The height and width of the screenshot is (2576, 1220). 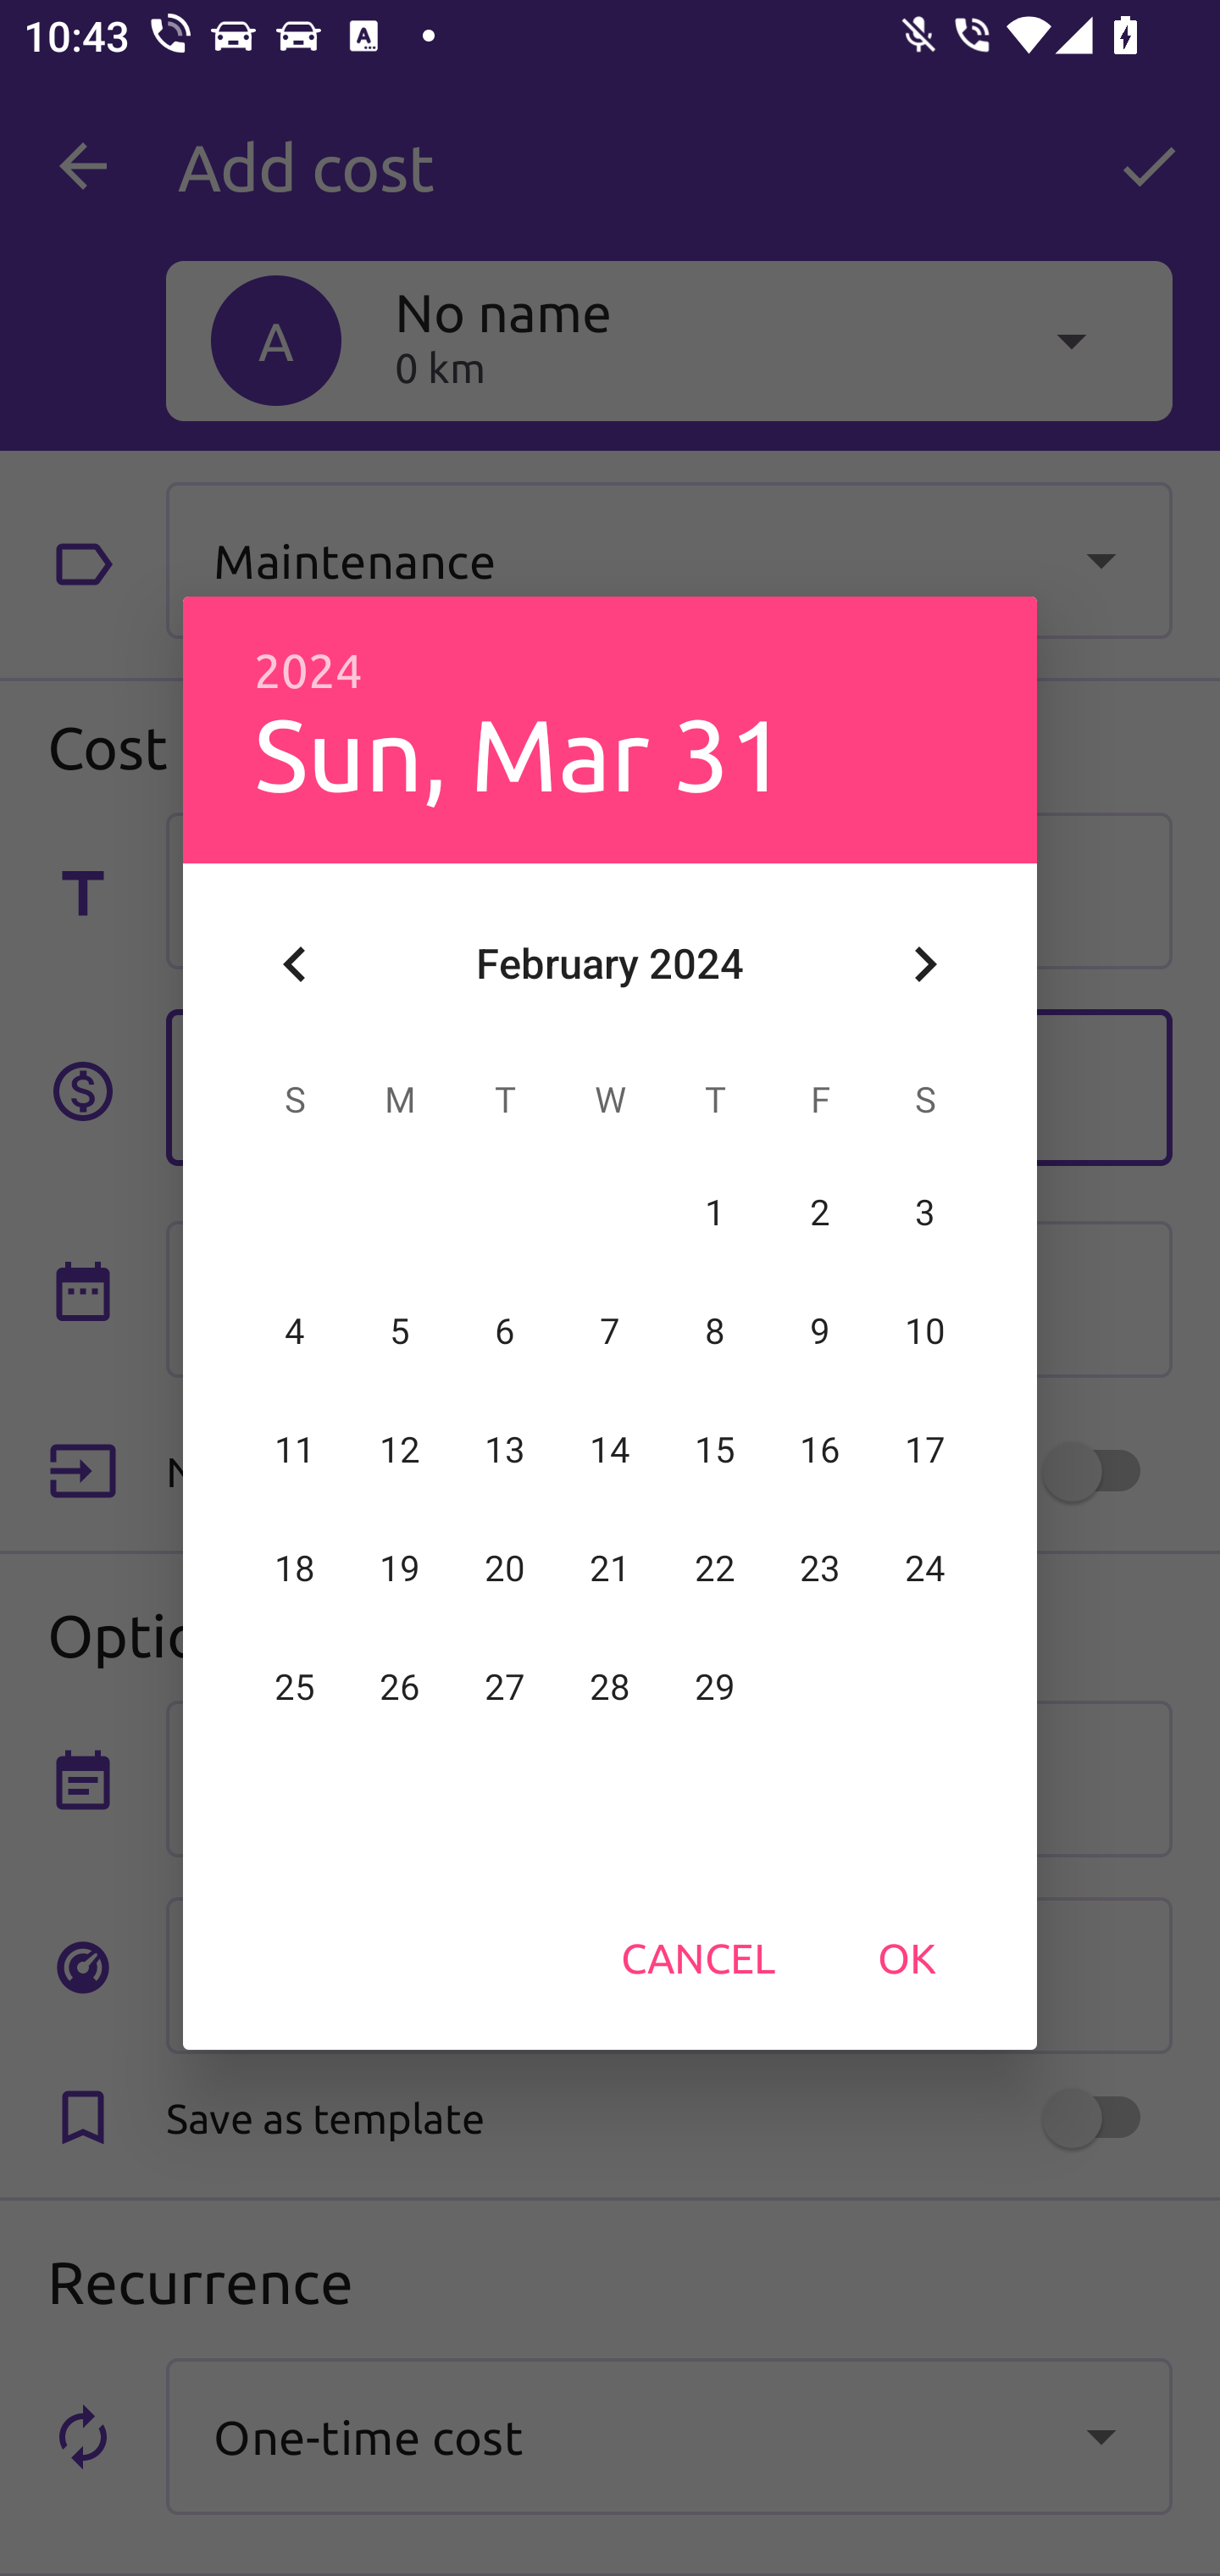 What do you see at coordinates (714, 1568) in the screenshot?
I see `22 22 February 2024` at bounding box center [714, 1568].